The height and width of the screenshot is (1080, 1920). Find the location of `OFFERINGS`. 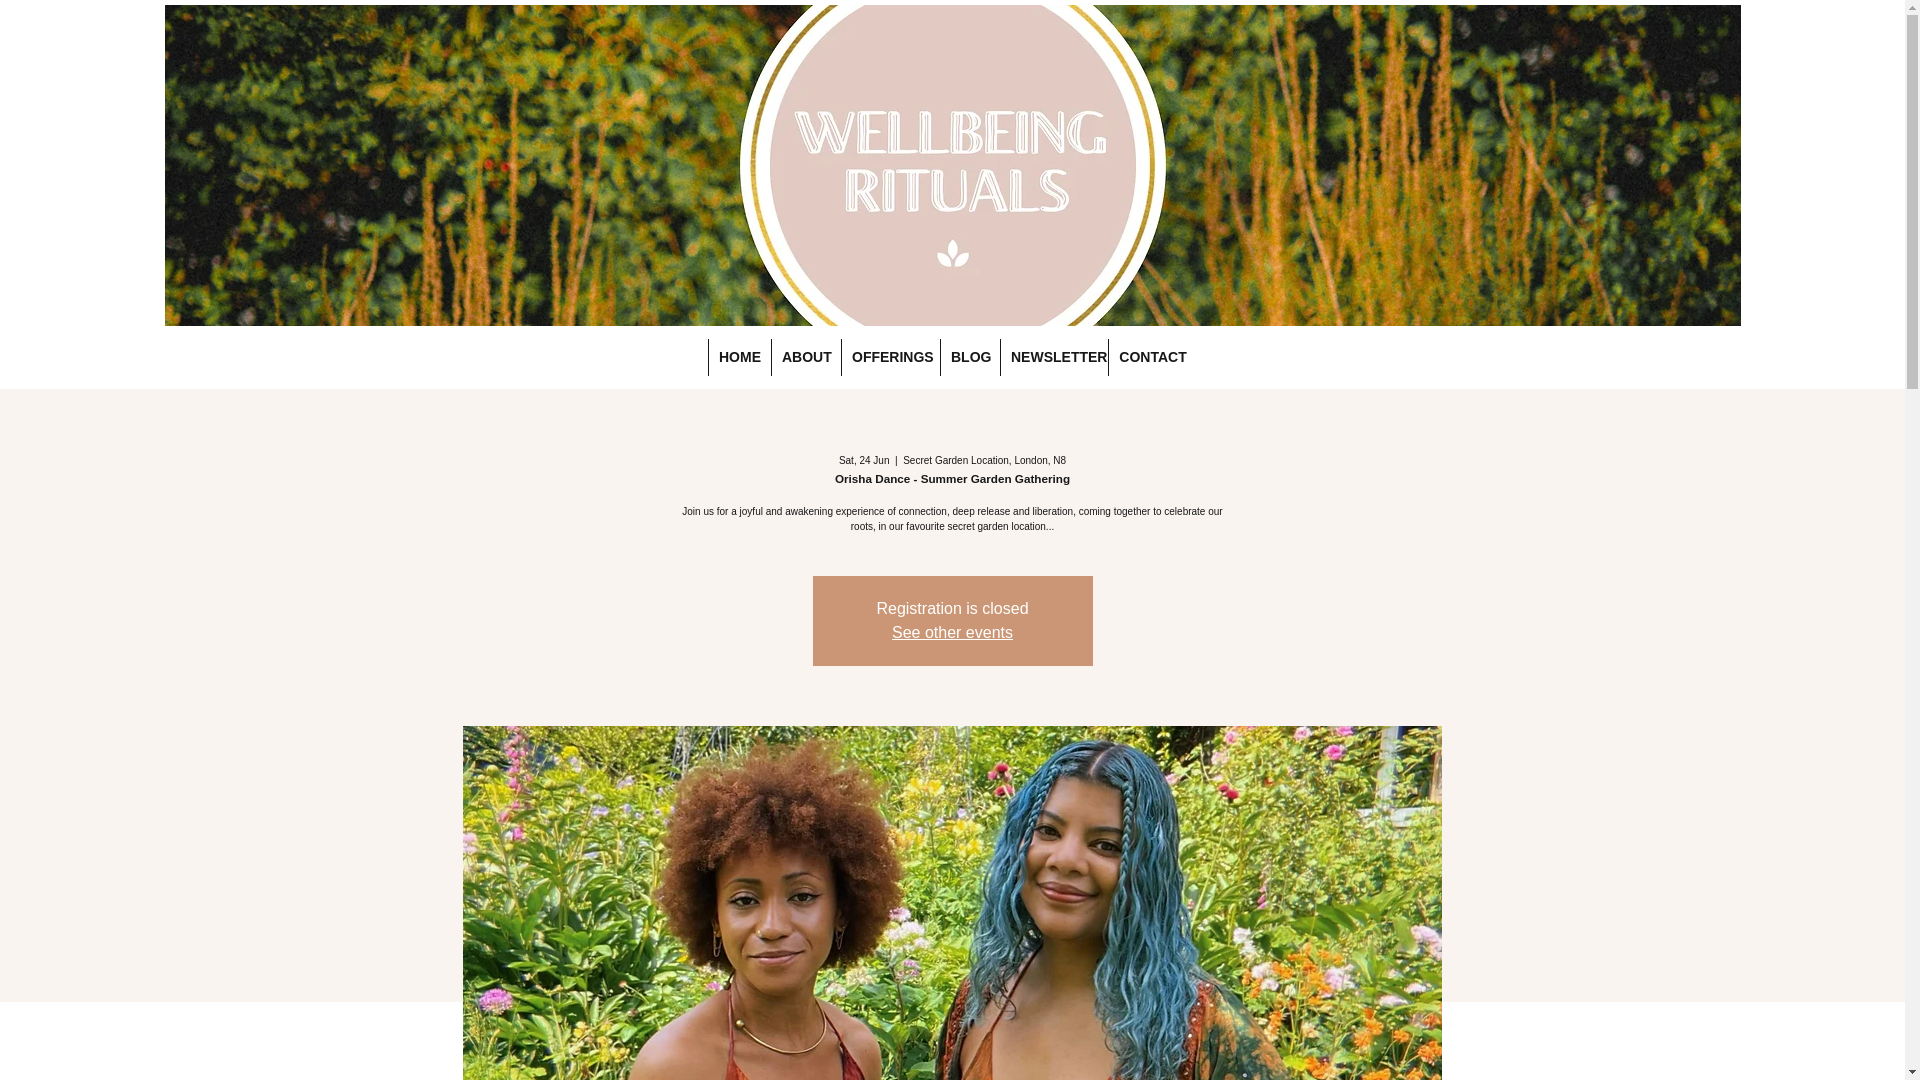

OFFERINGS is located at coordinates (890, 357).